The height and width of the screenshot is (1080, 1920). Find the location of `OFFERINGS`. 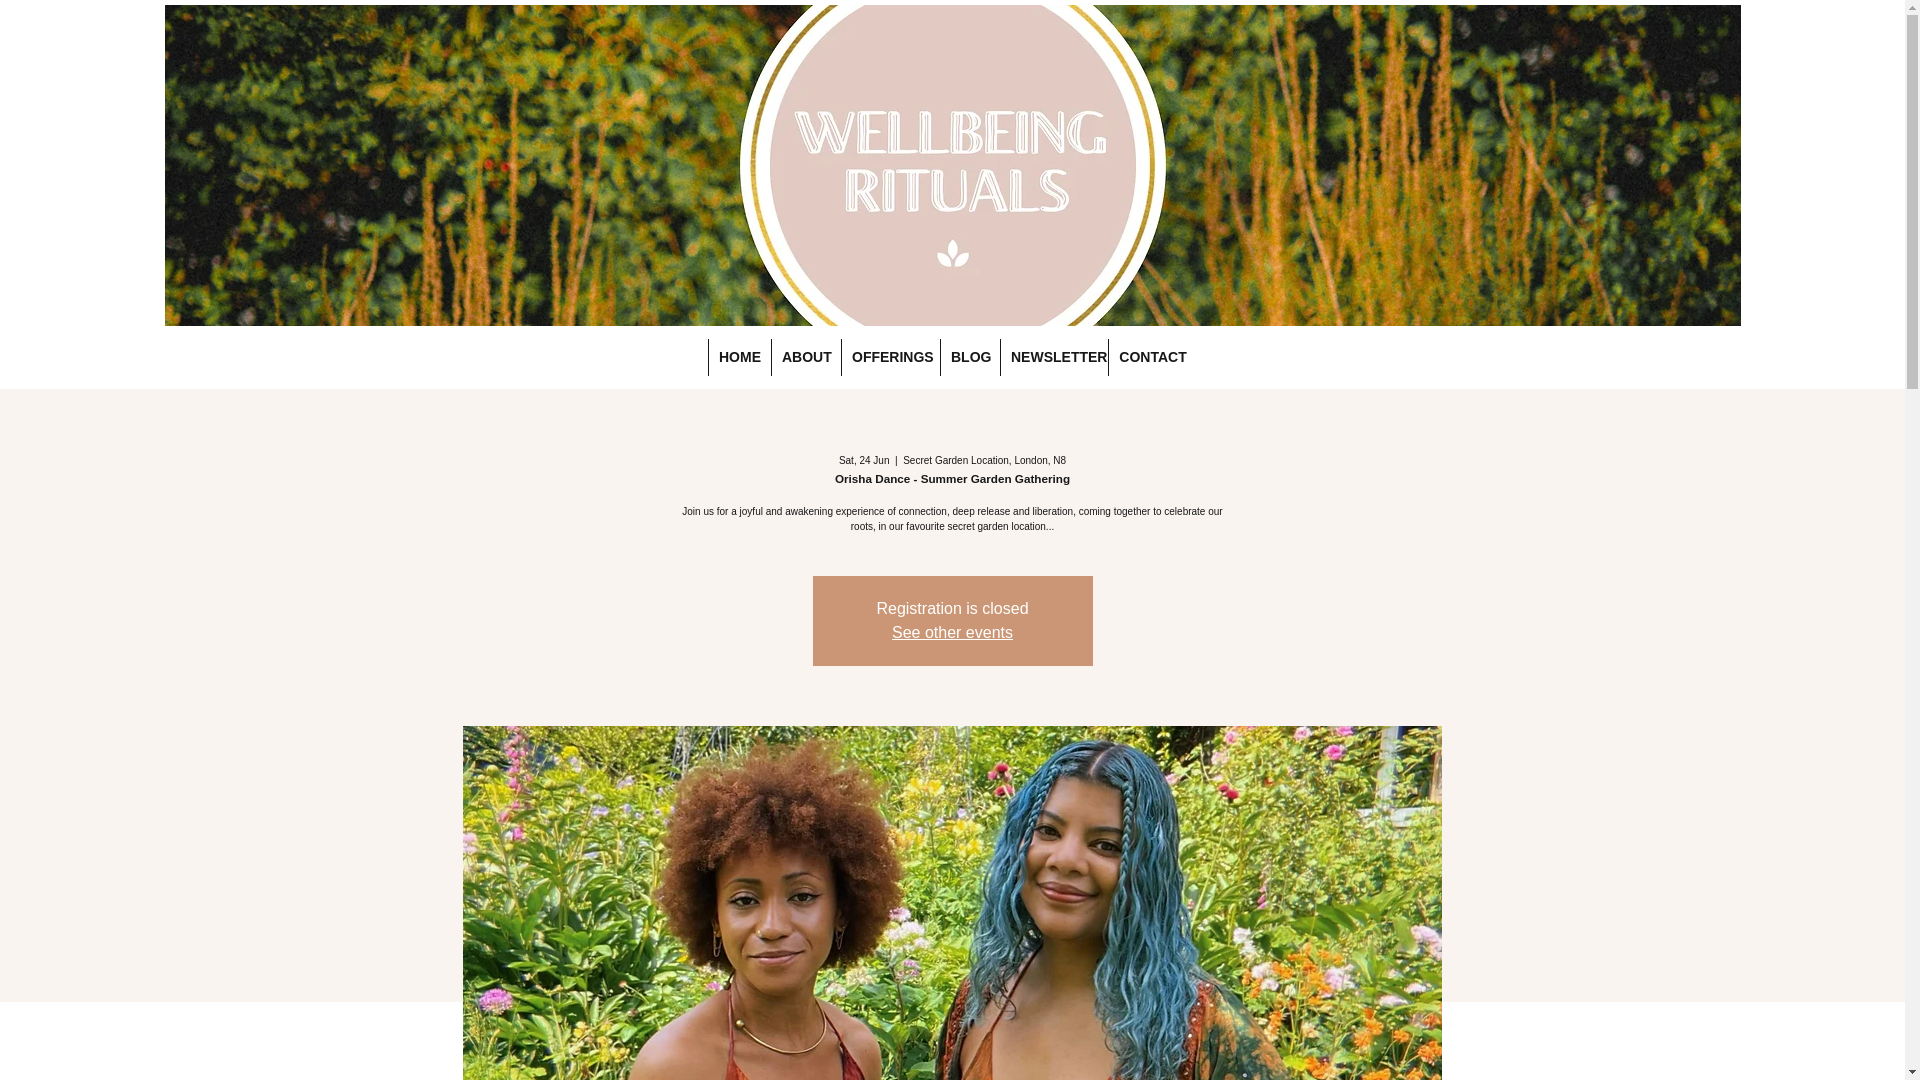

OFFERINGS is located at coordinates (890, 357).